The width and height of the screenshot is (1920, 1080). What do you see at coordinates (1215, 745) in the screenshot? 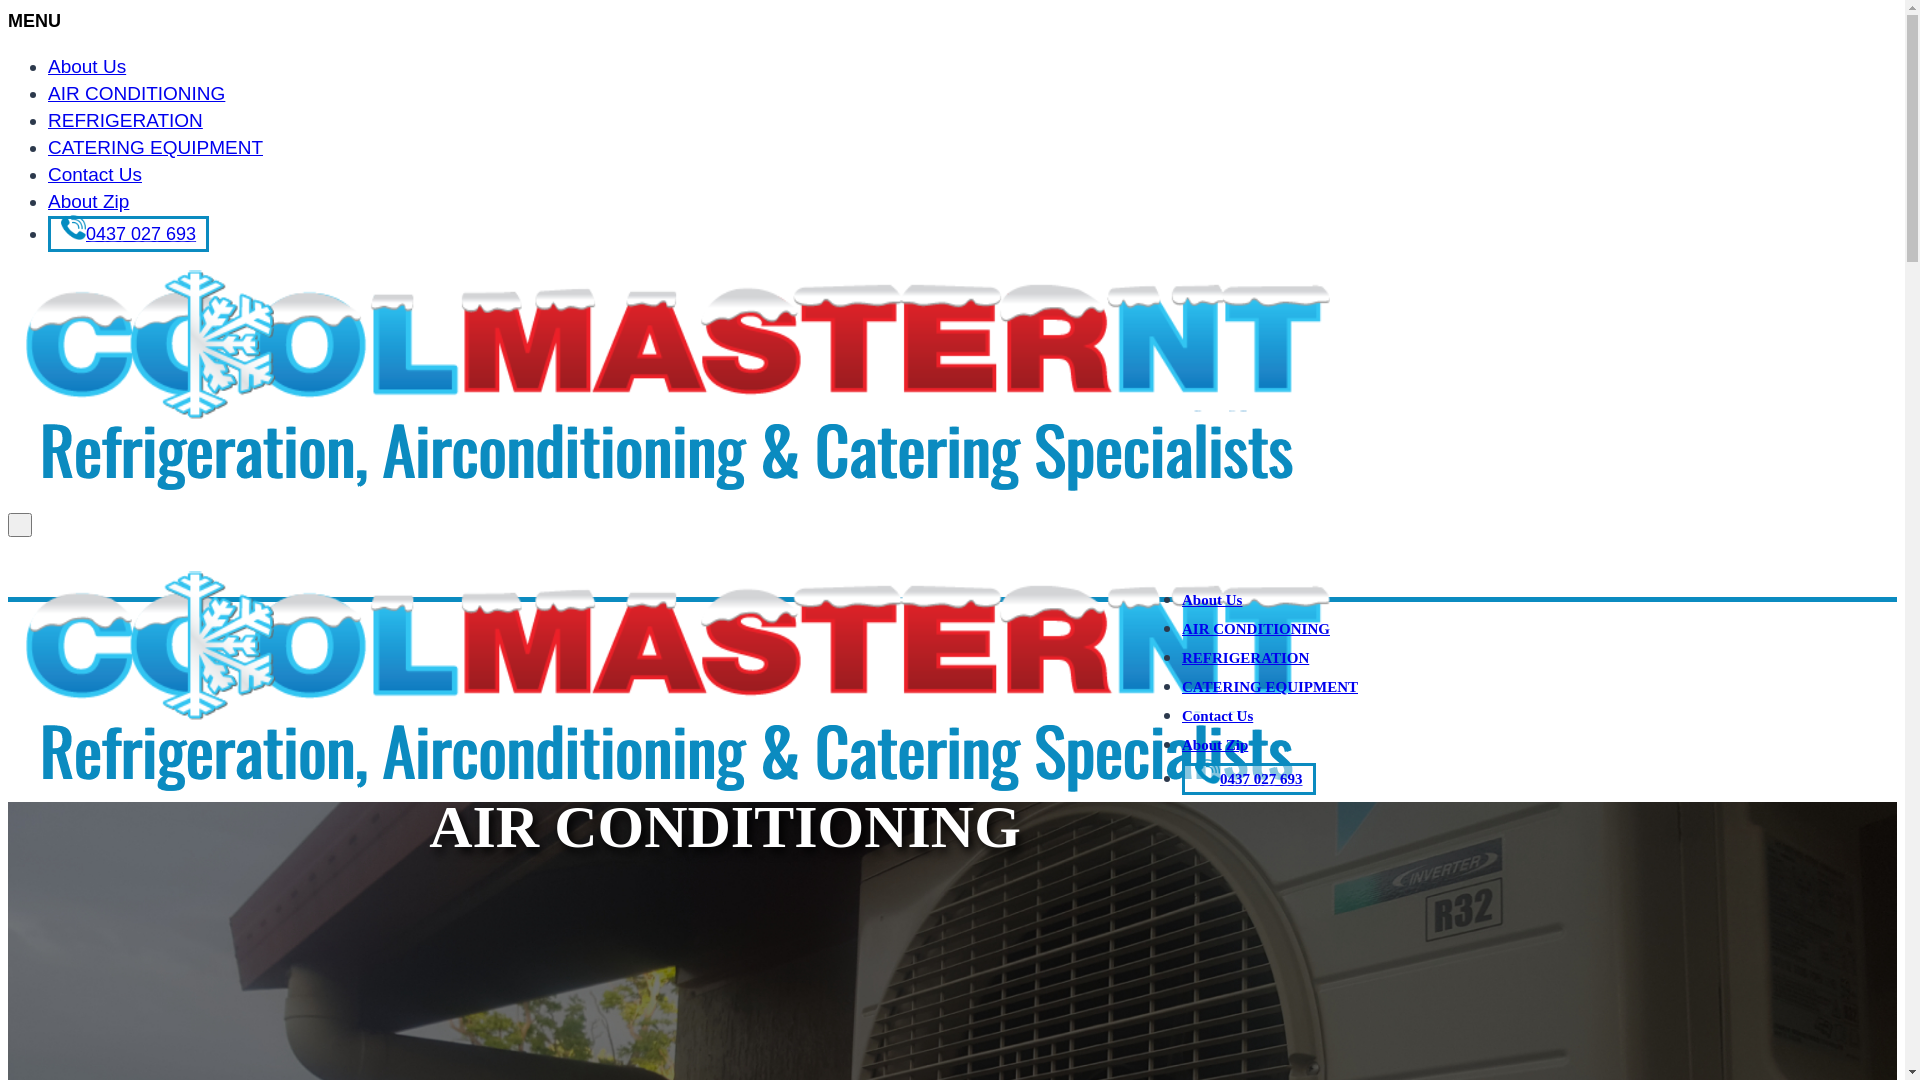
I see `About Zip` at bounding box center [1215, 745].